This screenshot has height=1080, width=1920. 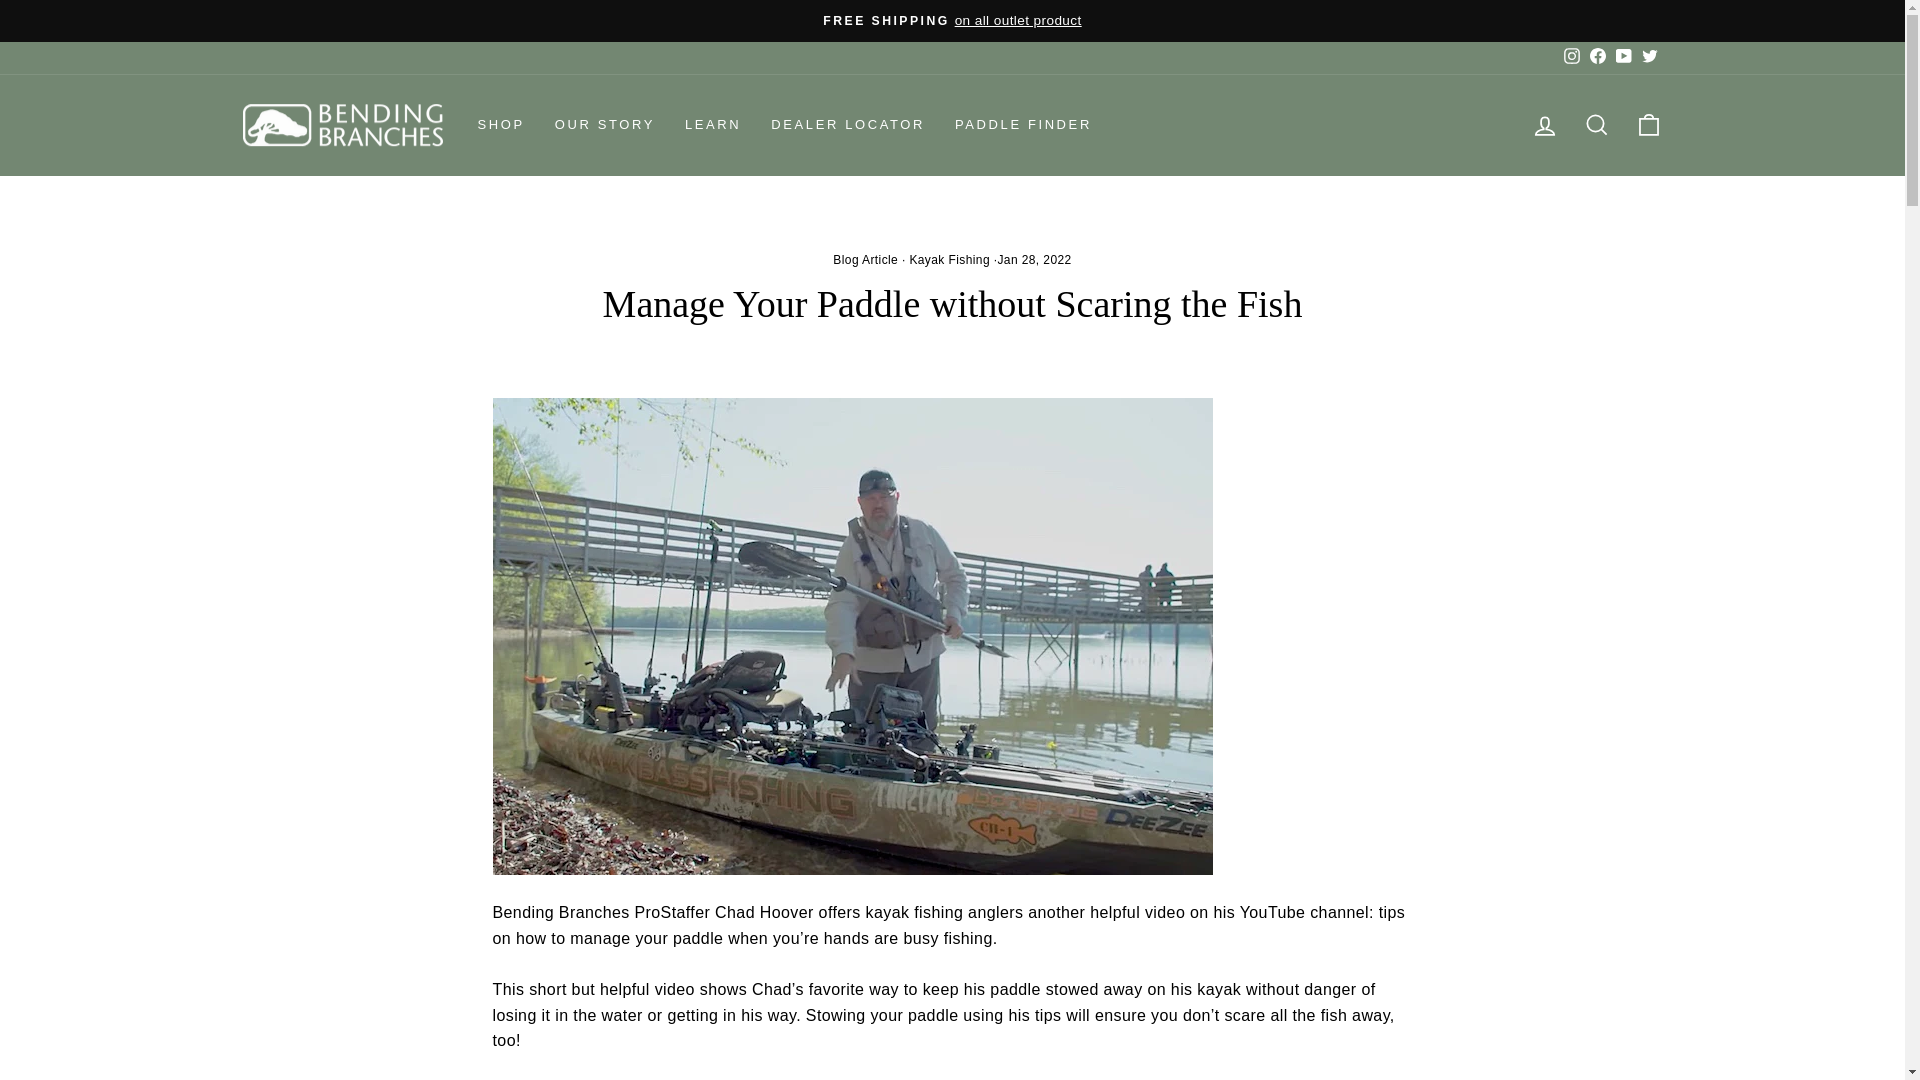 What do you see at coordinates (1648, 125) in the screenshot?
I see `ICON-BAG-MINIMAL` at bounding box center [1648, 125].